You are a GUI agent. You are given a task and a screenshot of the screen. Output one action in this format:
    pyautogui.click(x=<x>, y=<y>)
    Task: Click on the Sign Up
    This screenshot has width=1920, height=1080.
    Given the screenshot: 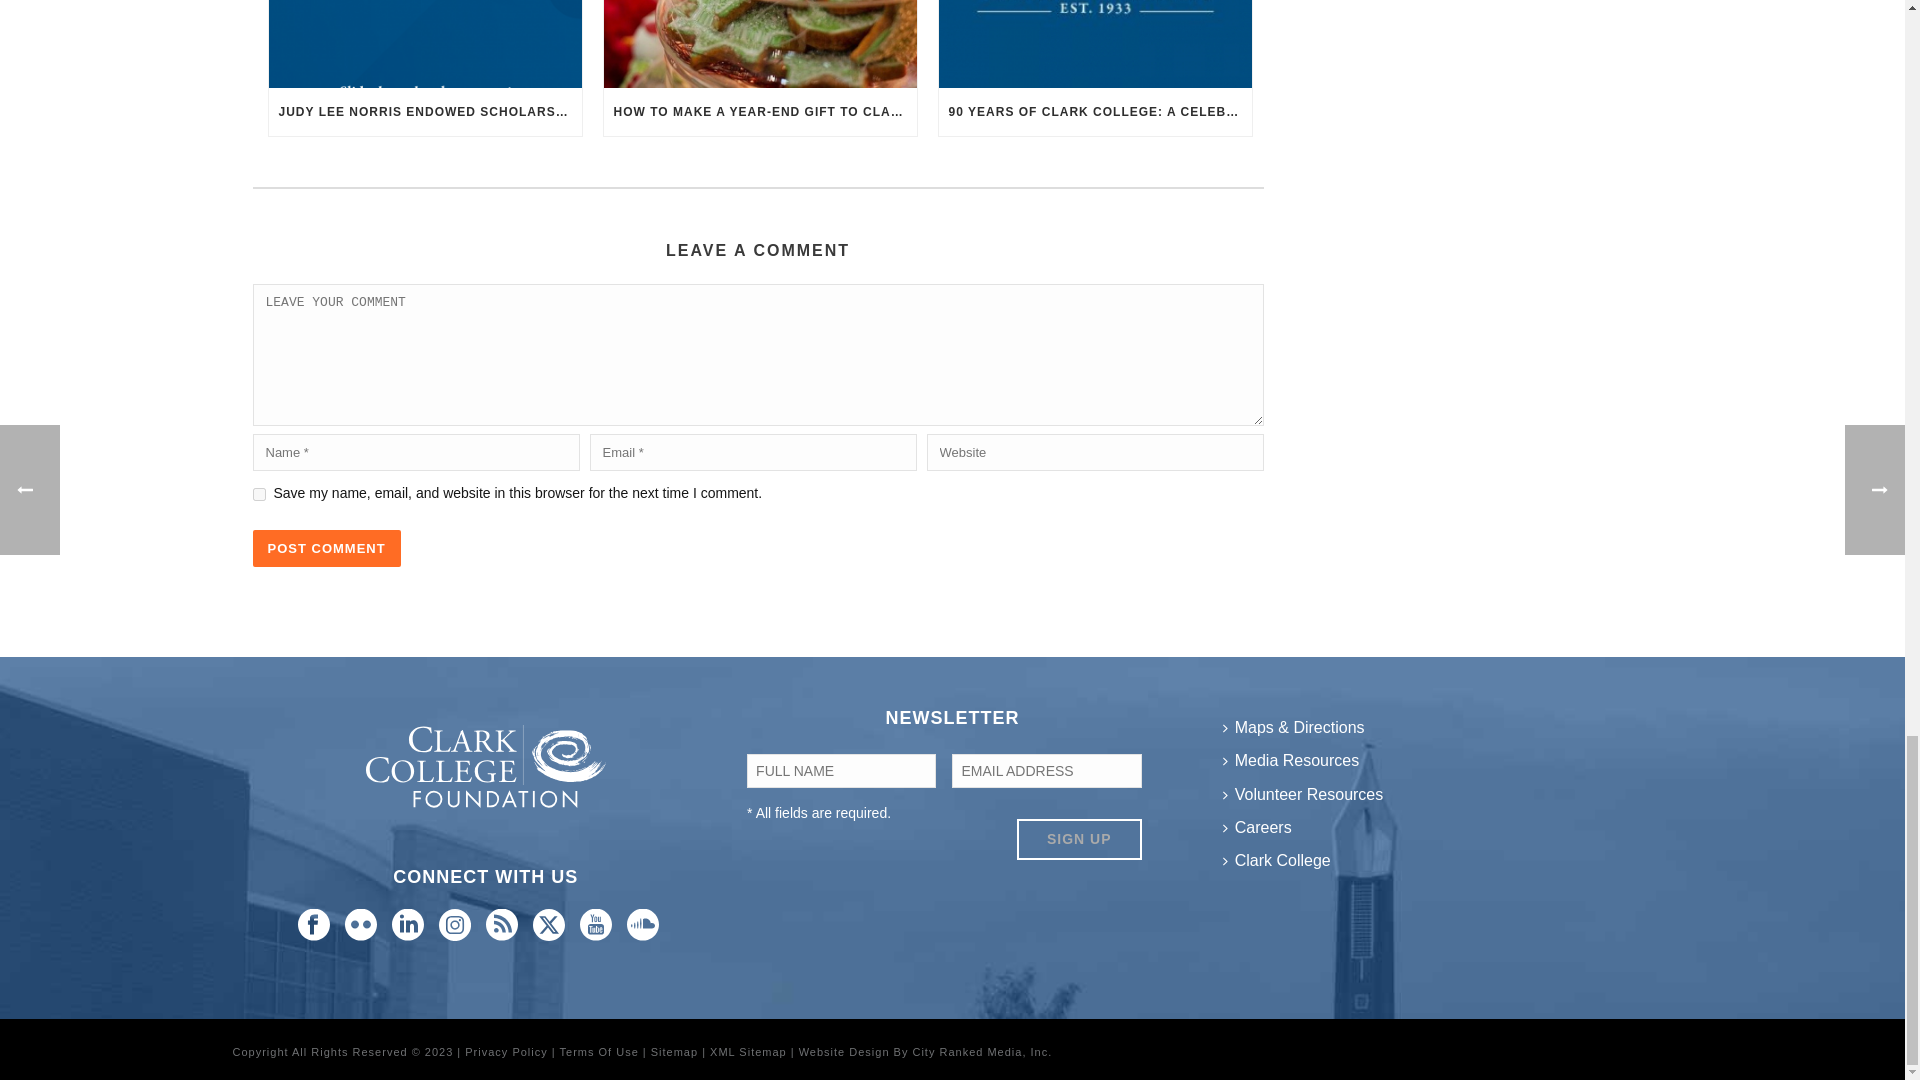 What is the action you would take?
    pyautogui.click(x=1080, y=838)
    